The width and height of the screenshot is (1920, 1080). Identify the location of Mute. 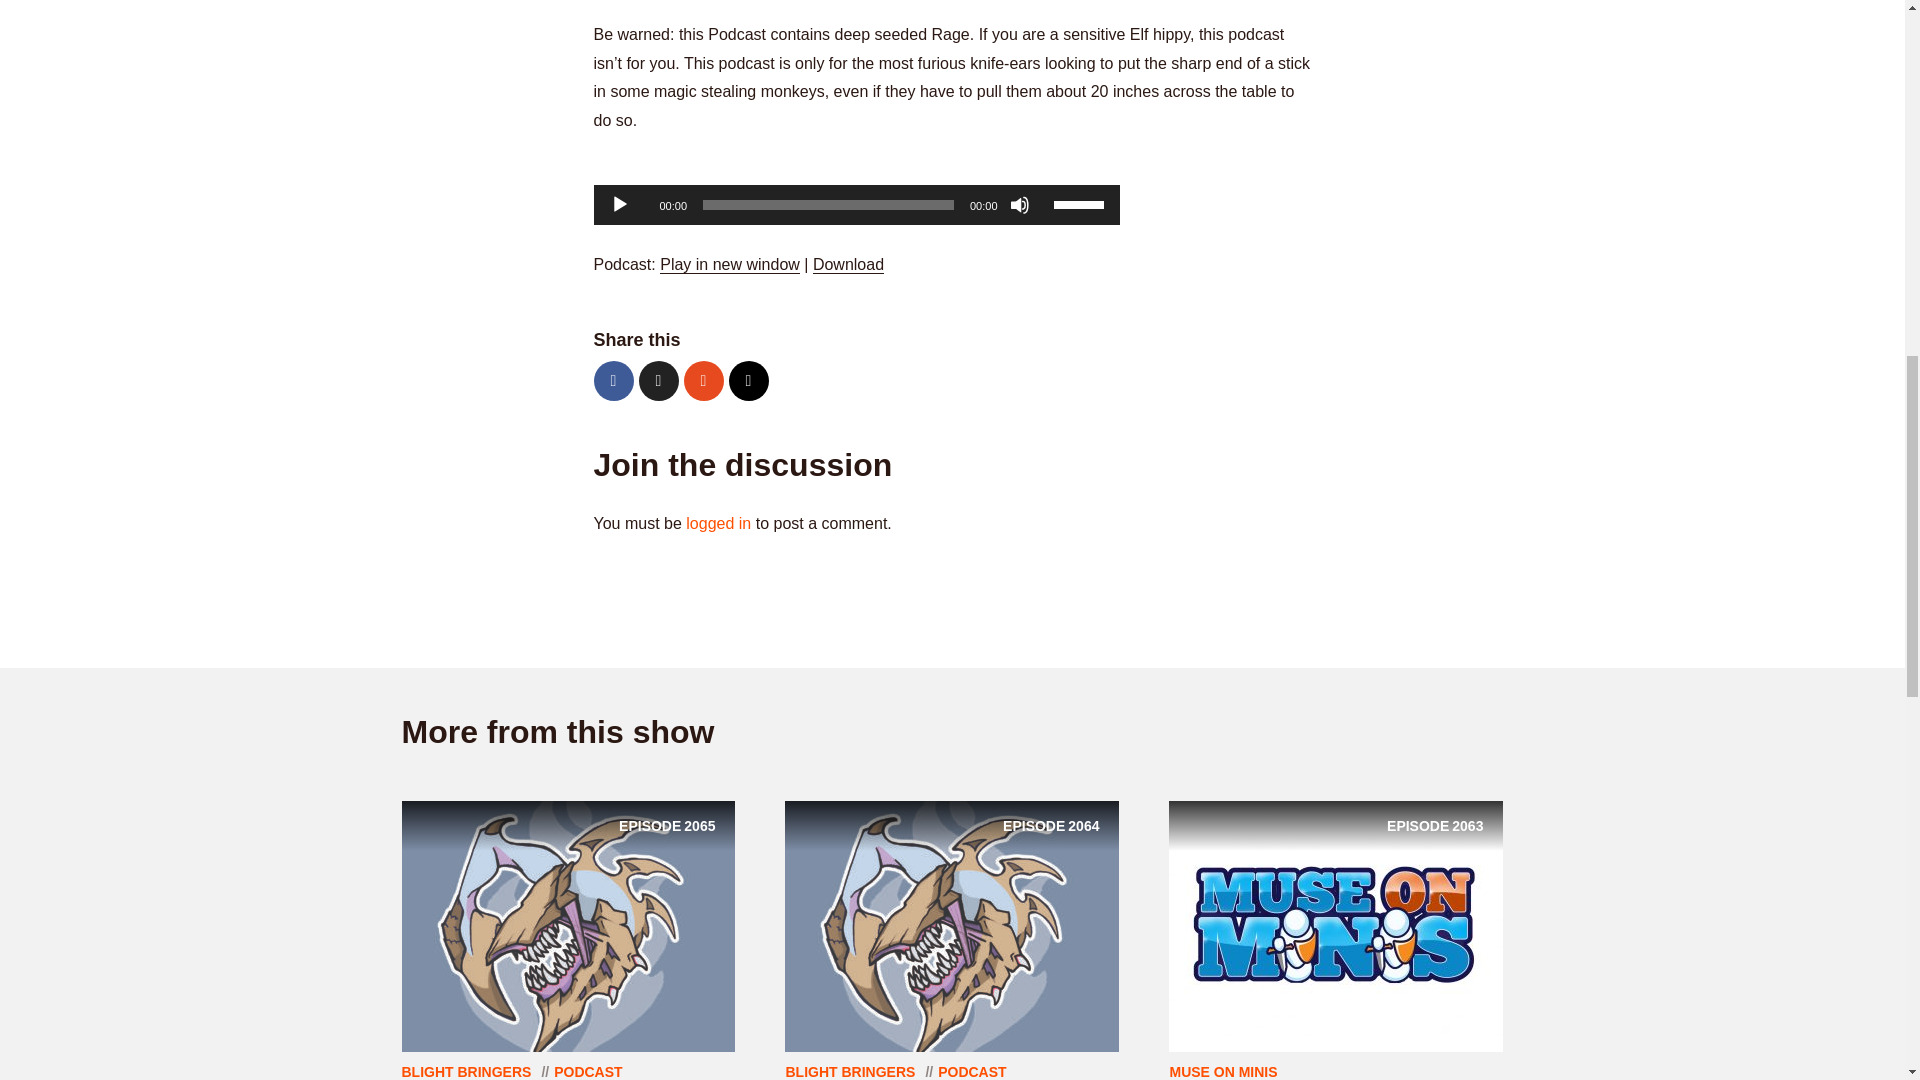
(1019, 204).